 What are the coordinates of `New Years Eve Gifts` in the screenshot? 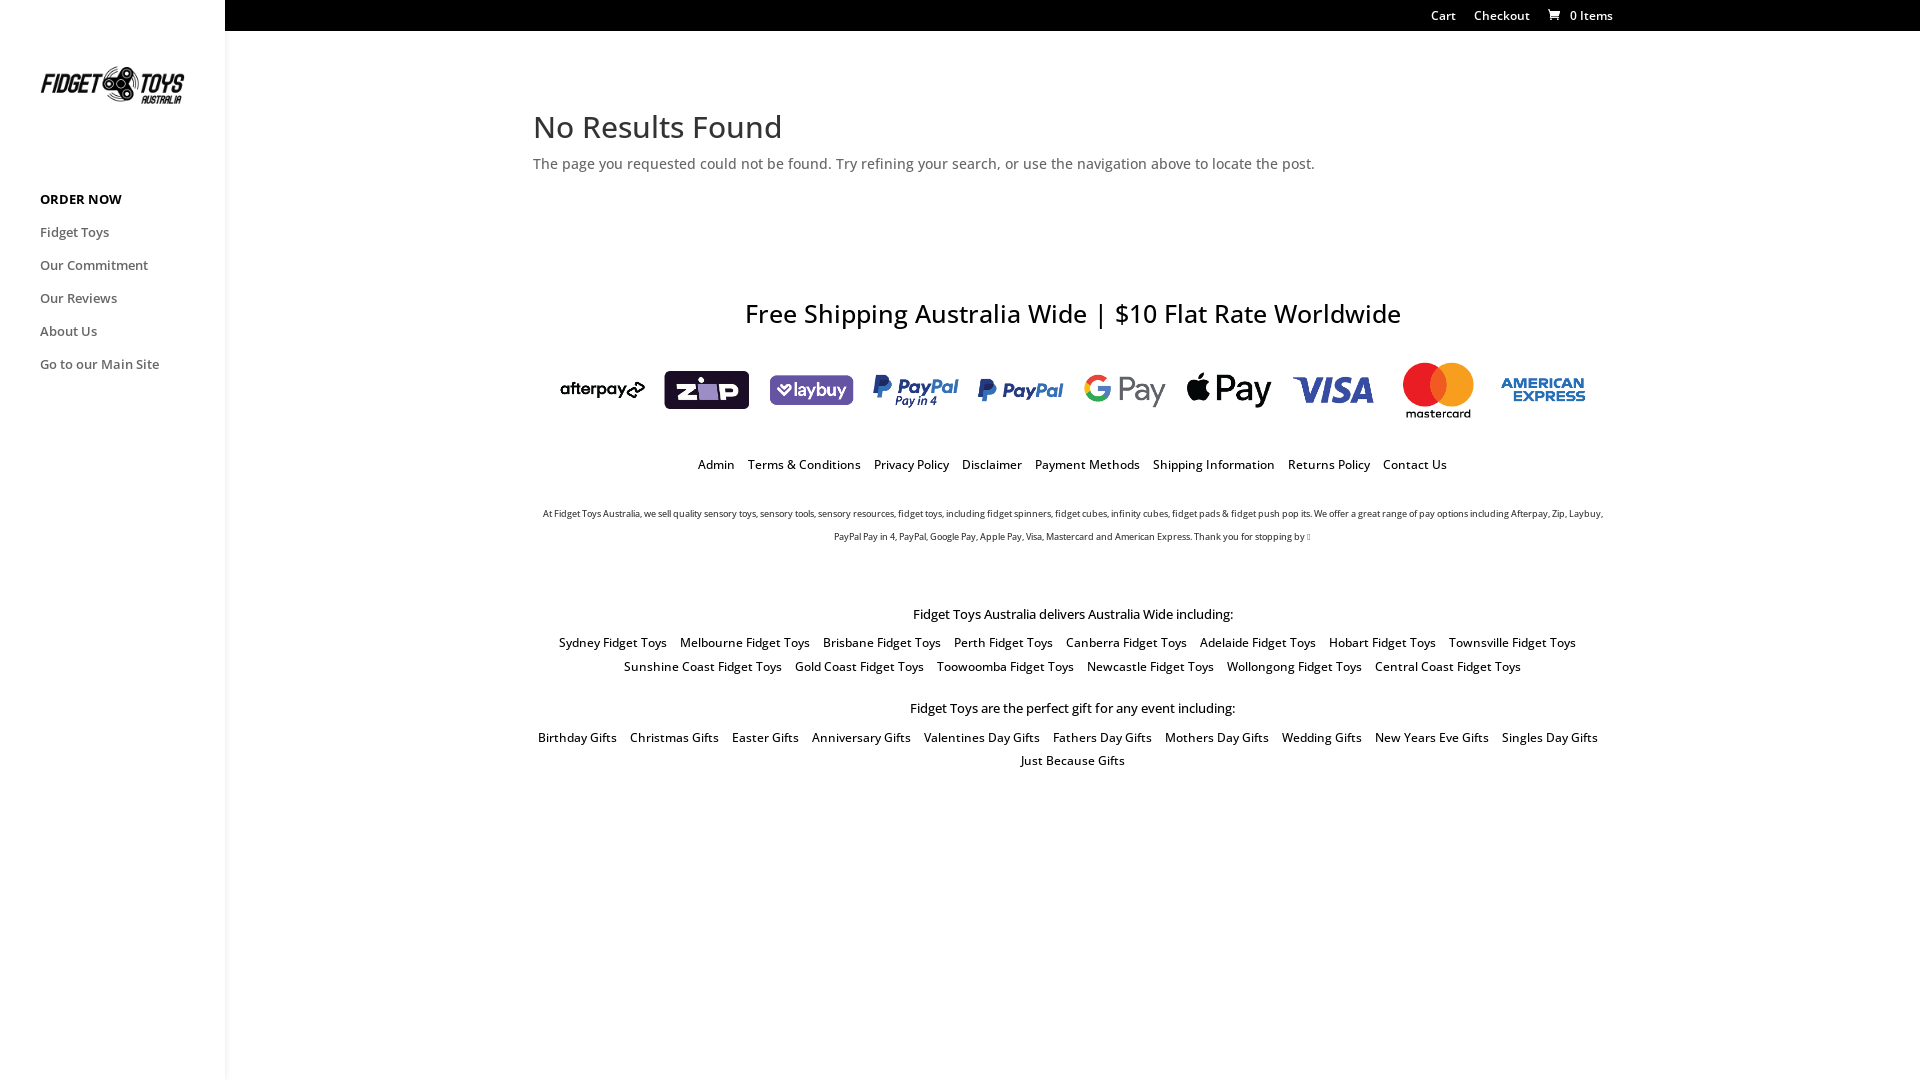 It's located at (1431, 738).